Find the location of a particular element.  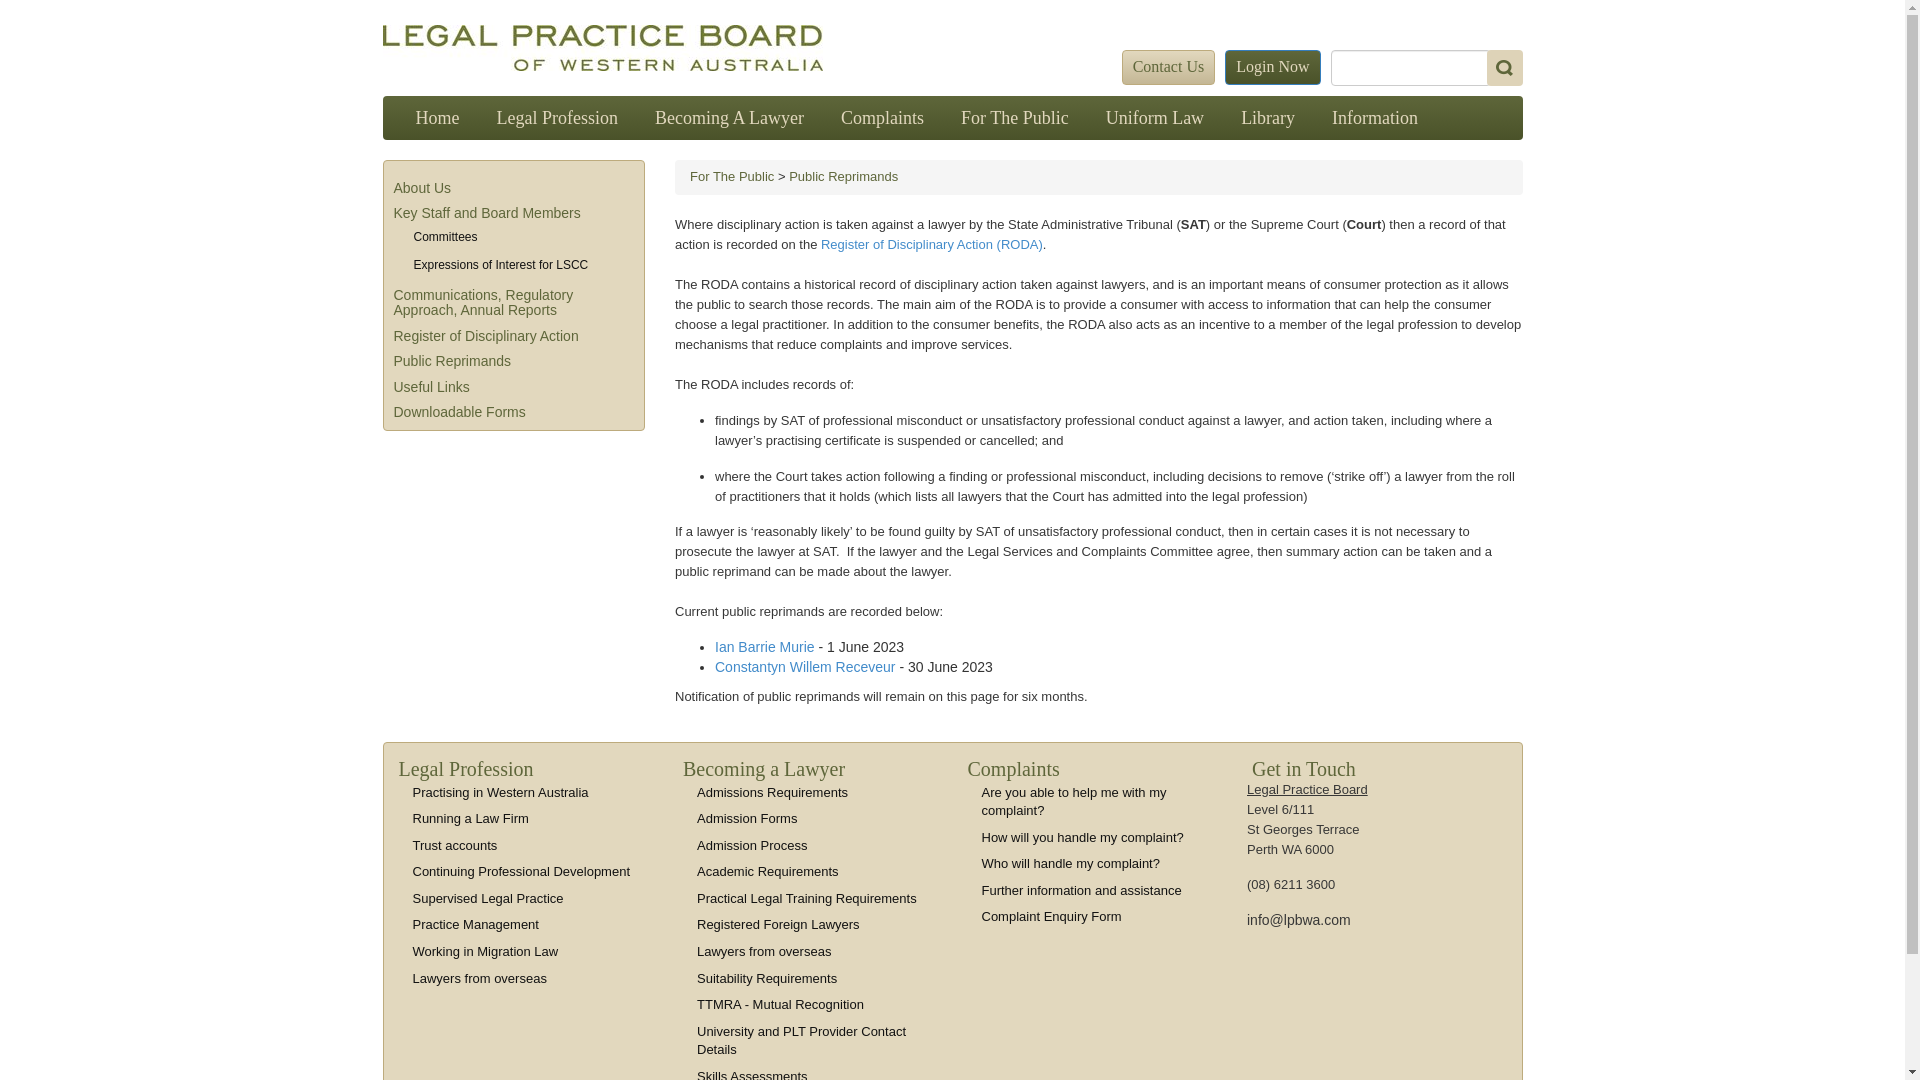

Becoming A Lawyer is located at coordinates (730, 118).